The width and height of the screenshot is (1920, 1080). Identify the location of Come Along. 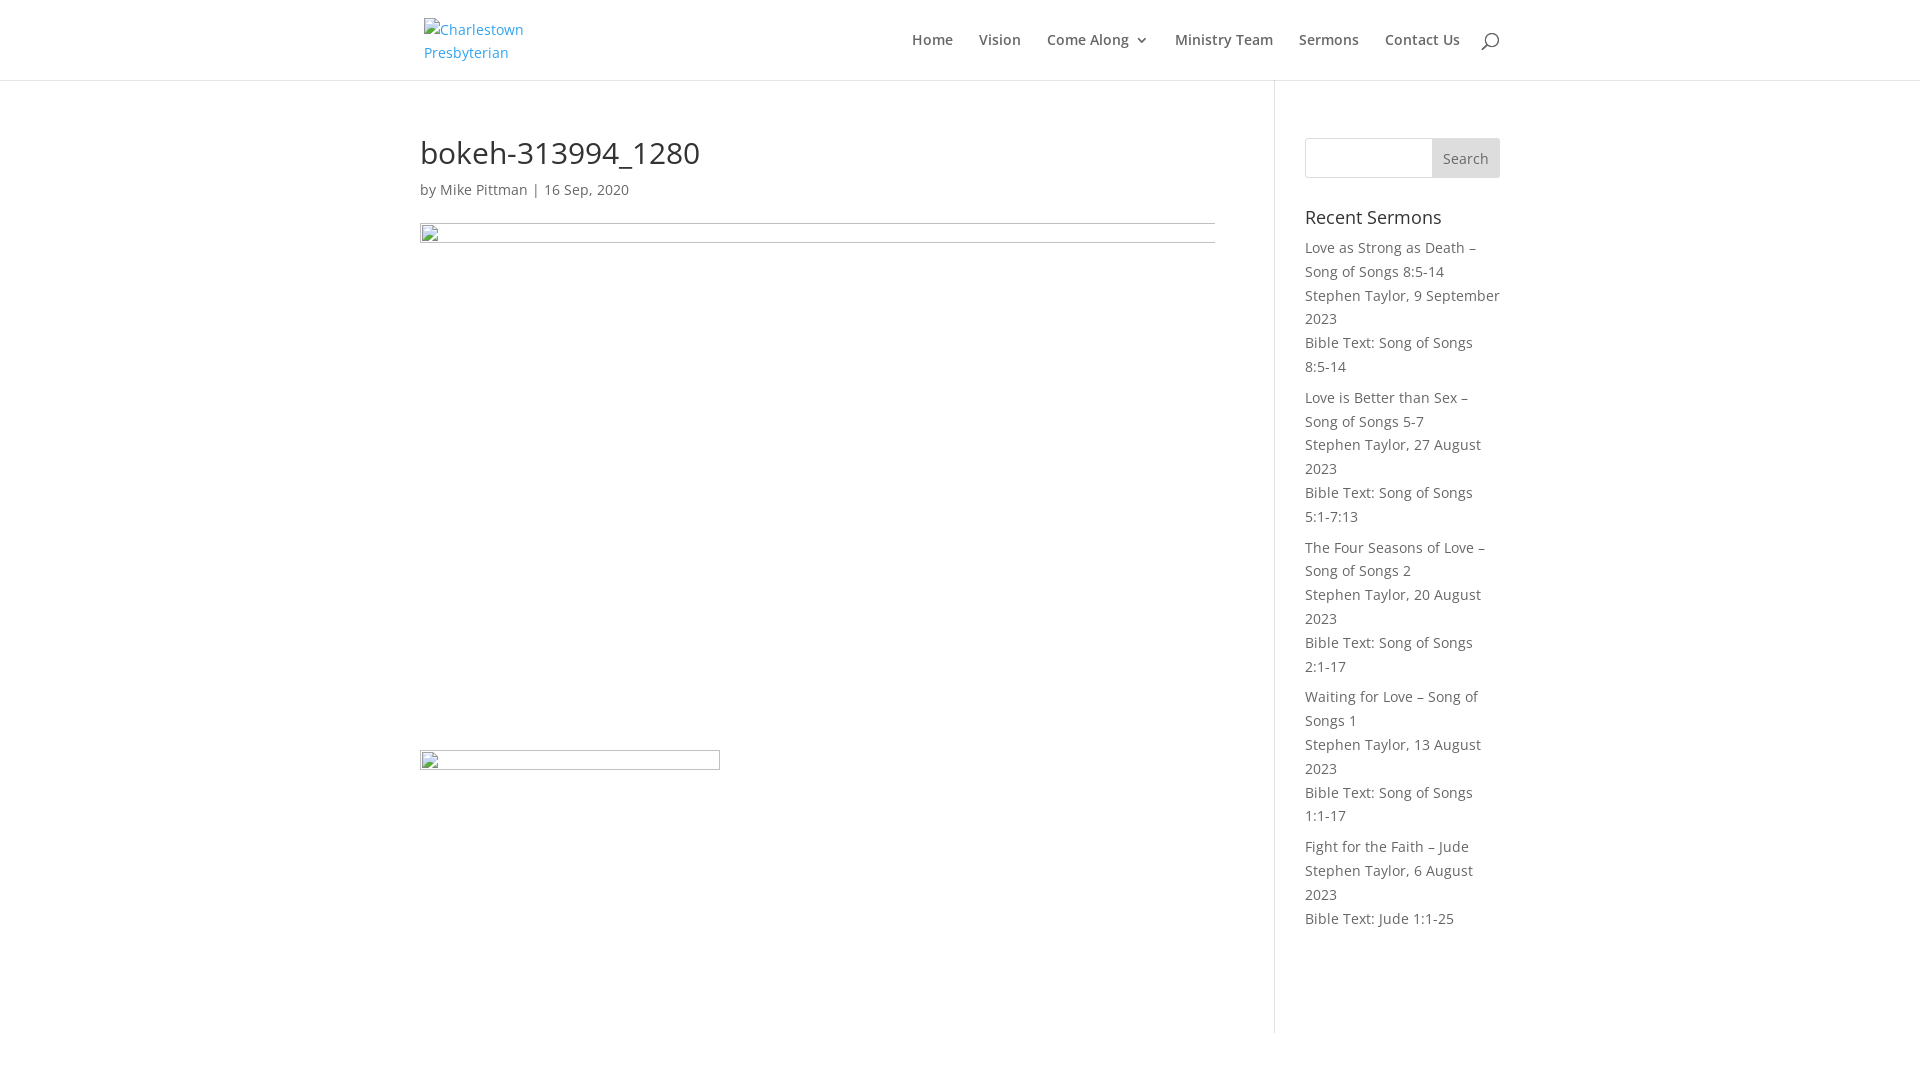
(1098, 56).